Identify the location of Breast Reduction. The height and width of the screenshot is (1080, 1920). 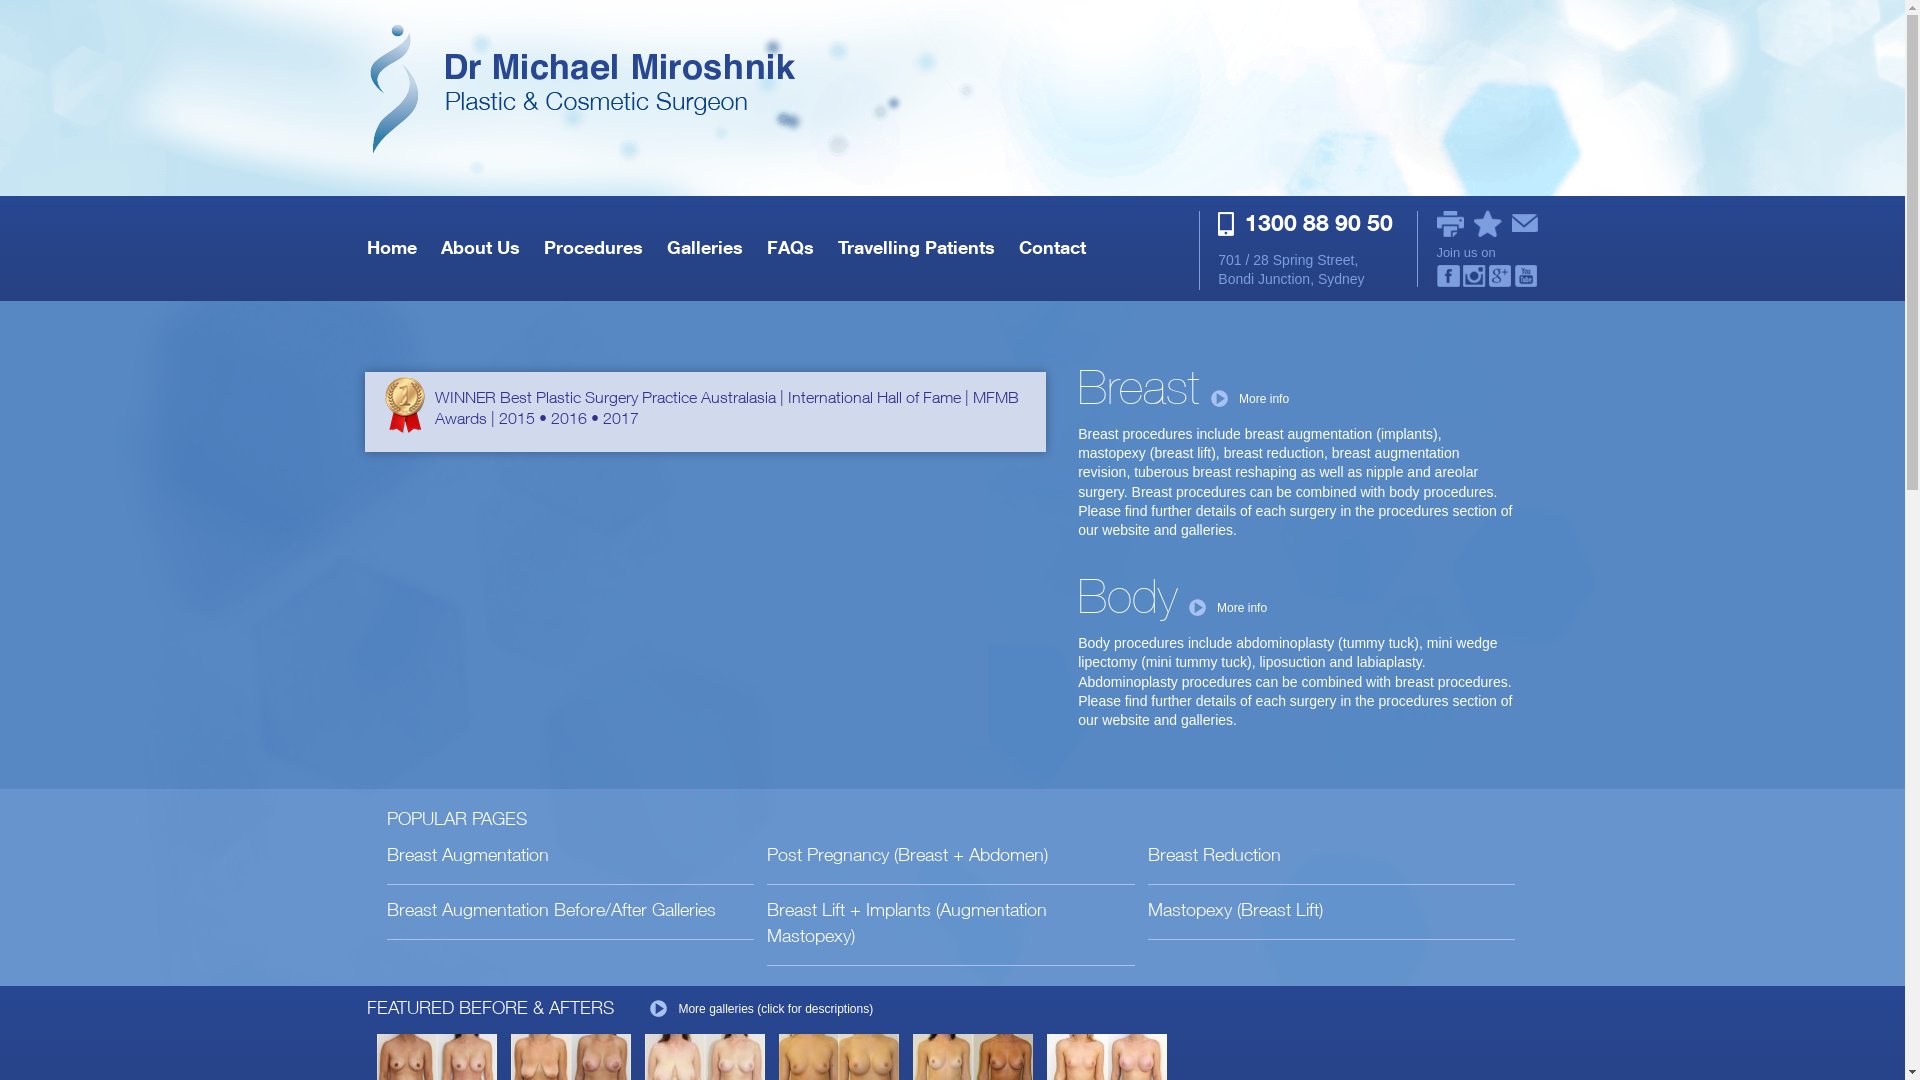
(1214, 854).